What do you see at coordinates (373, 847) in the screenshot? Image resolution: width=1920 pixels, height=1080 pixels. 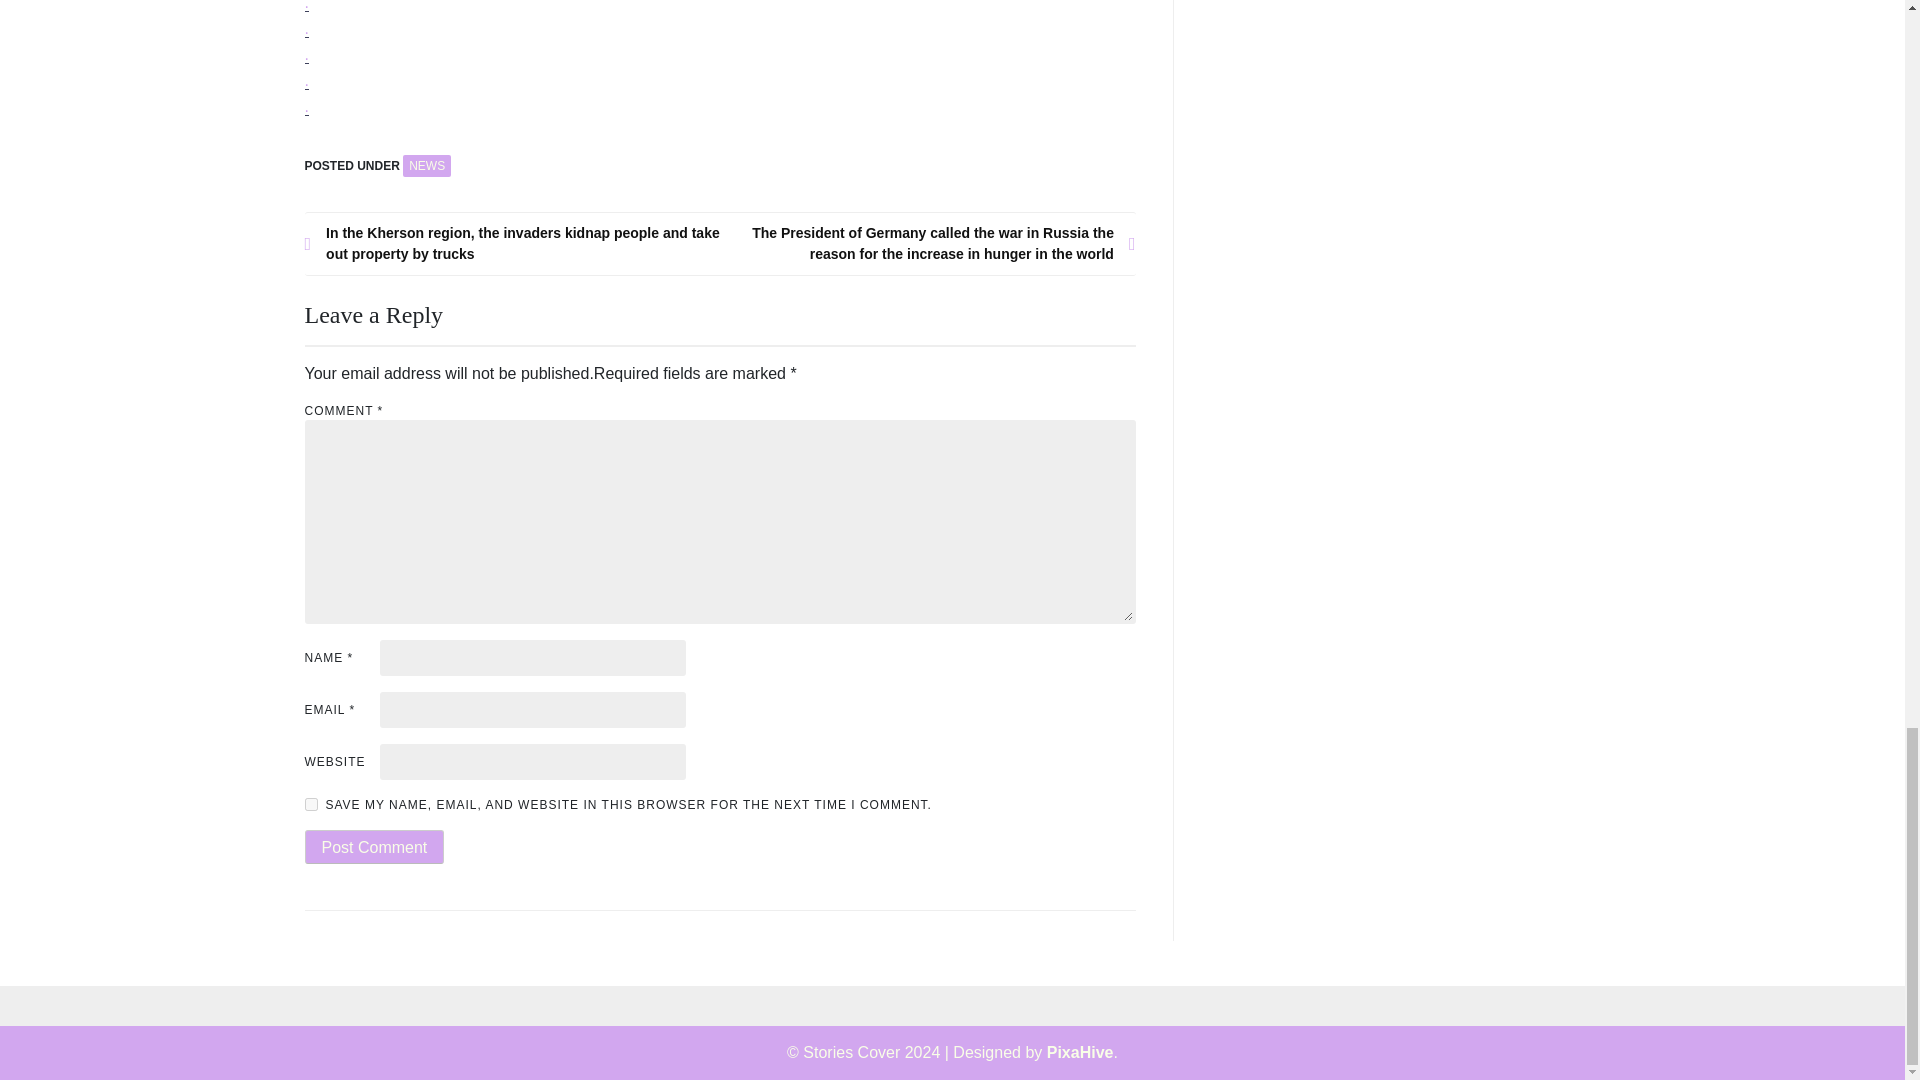 I see `Post Comment` at bounding box center [373, 847].